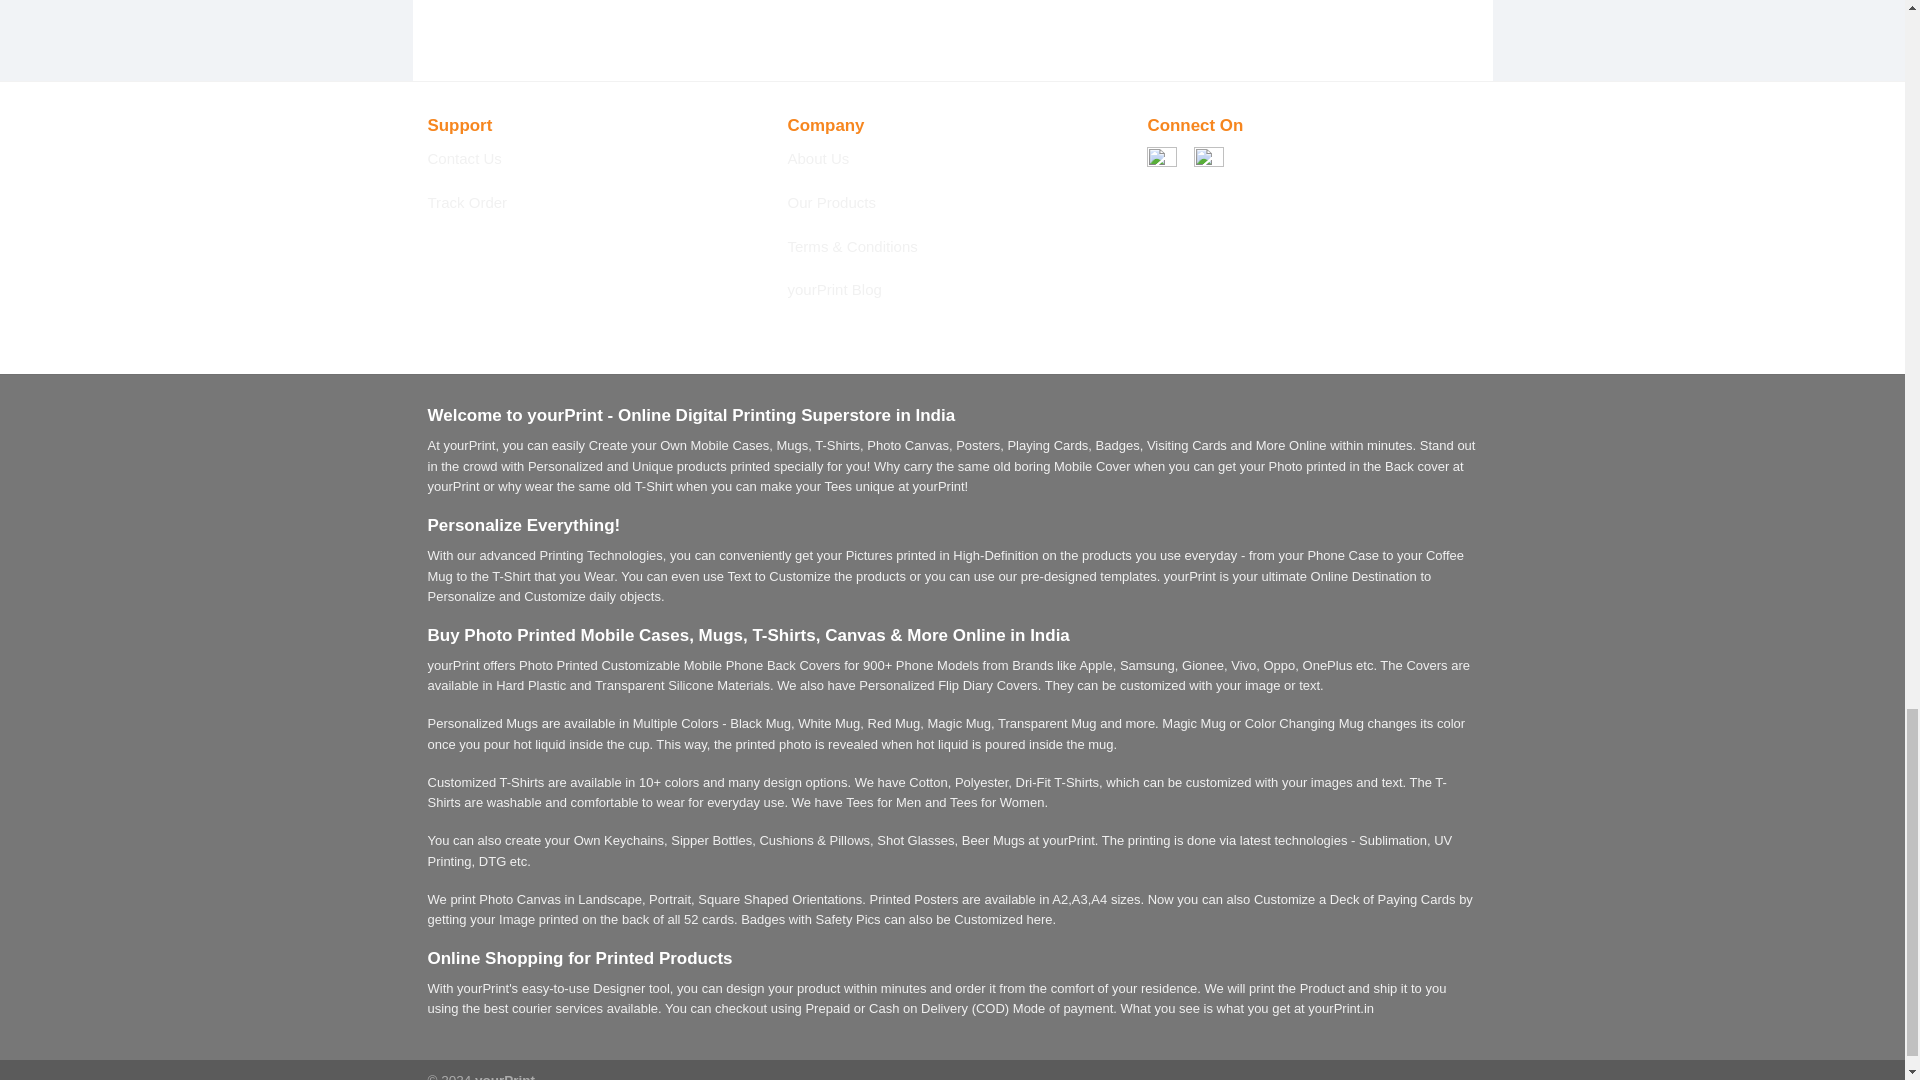  I want to click on yourPrint Blog, so click(834, 289).